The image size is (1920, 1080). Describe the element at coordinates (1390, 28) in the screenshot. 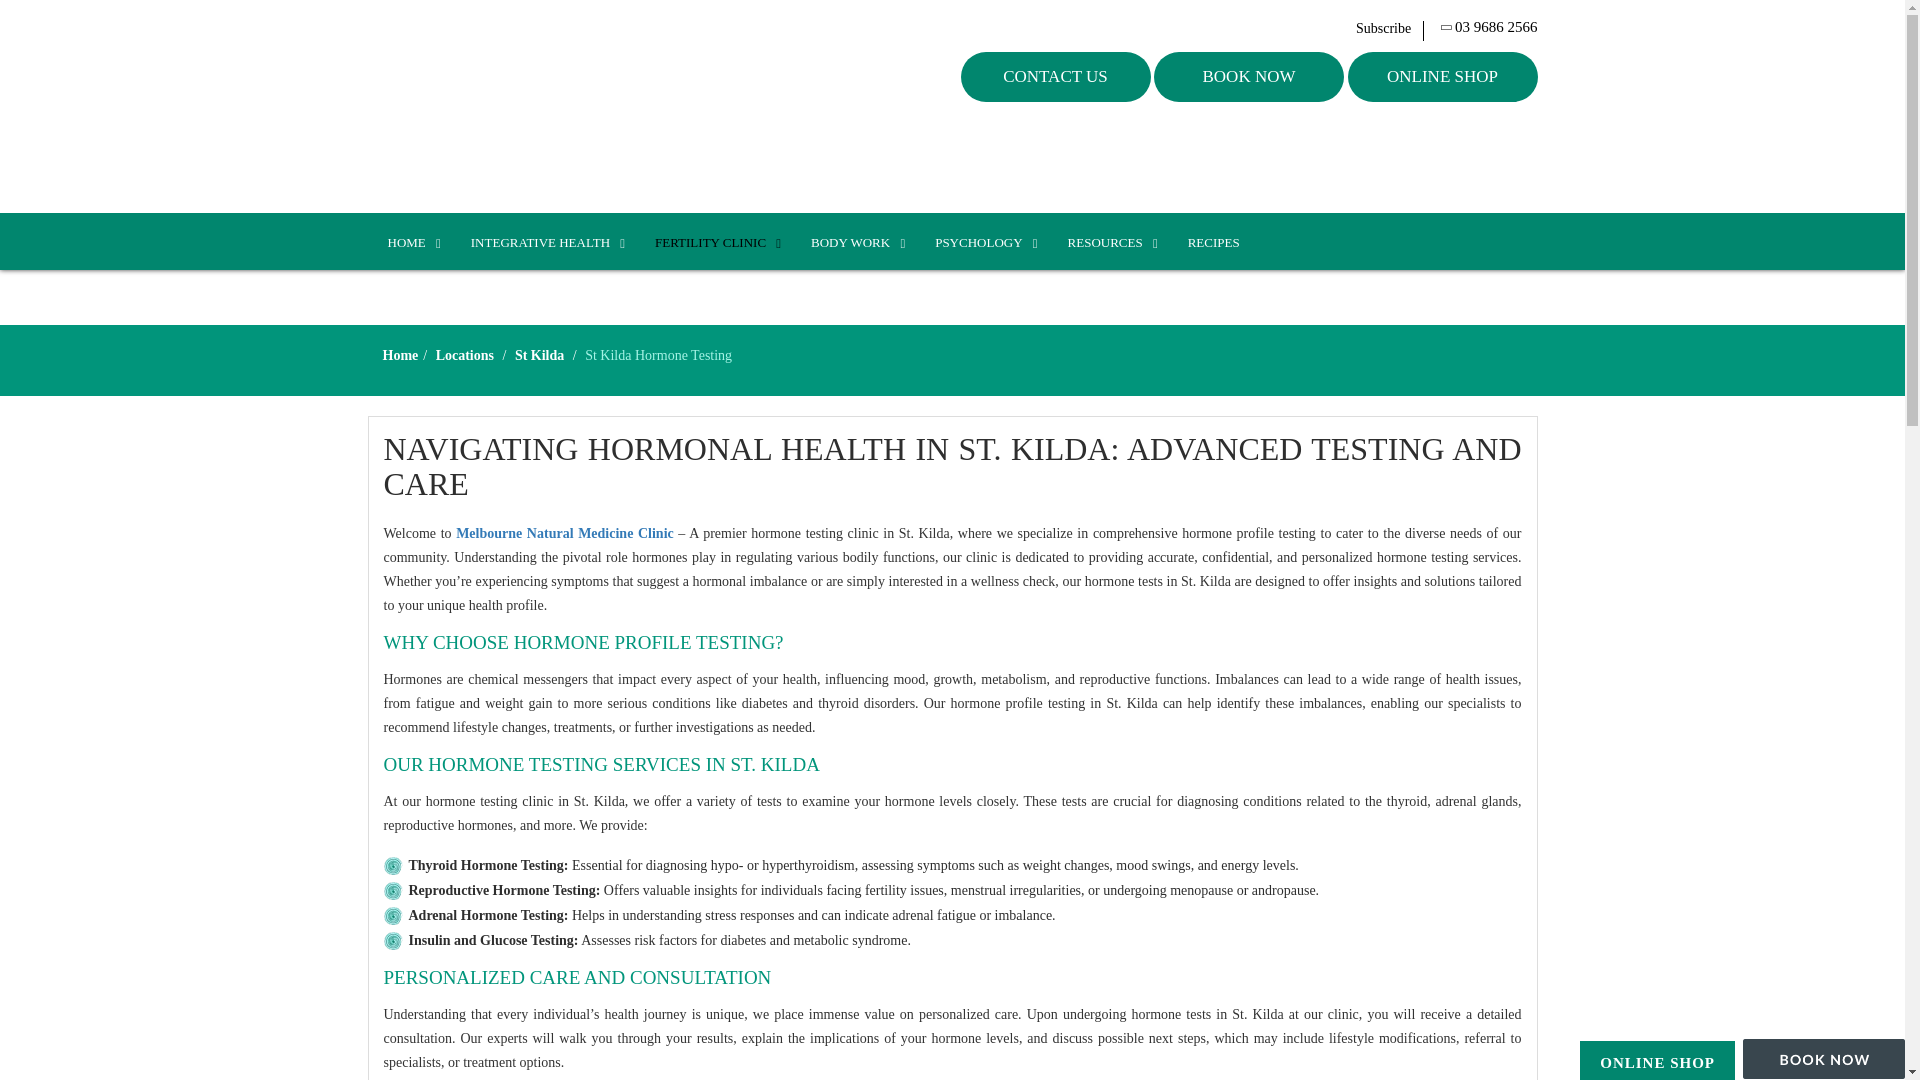

I see `Subscribe` at that location.